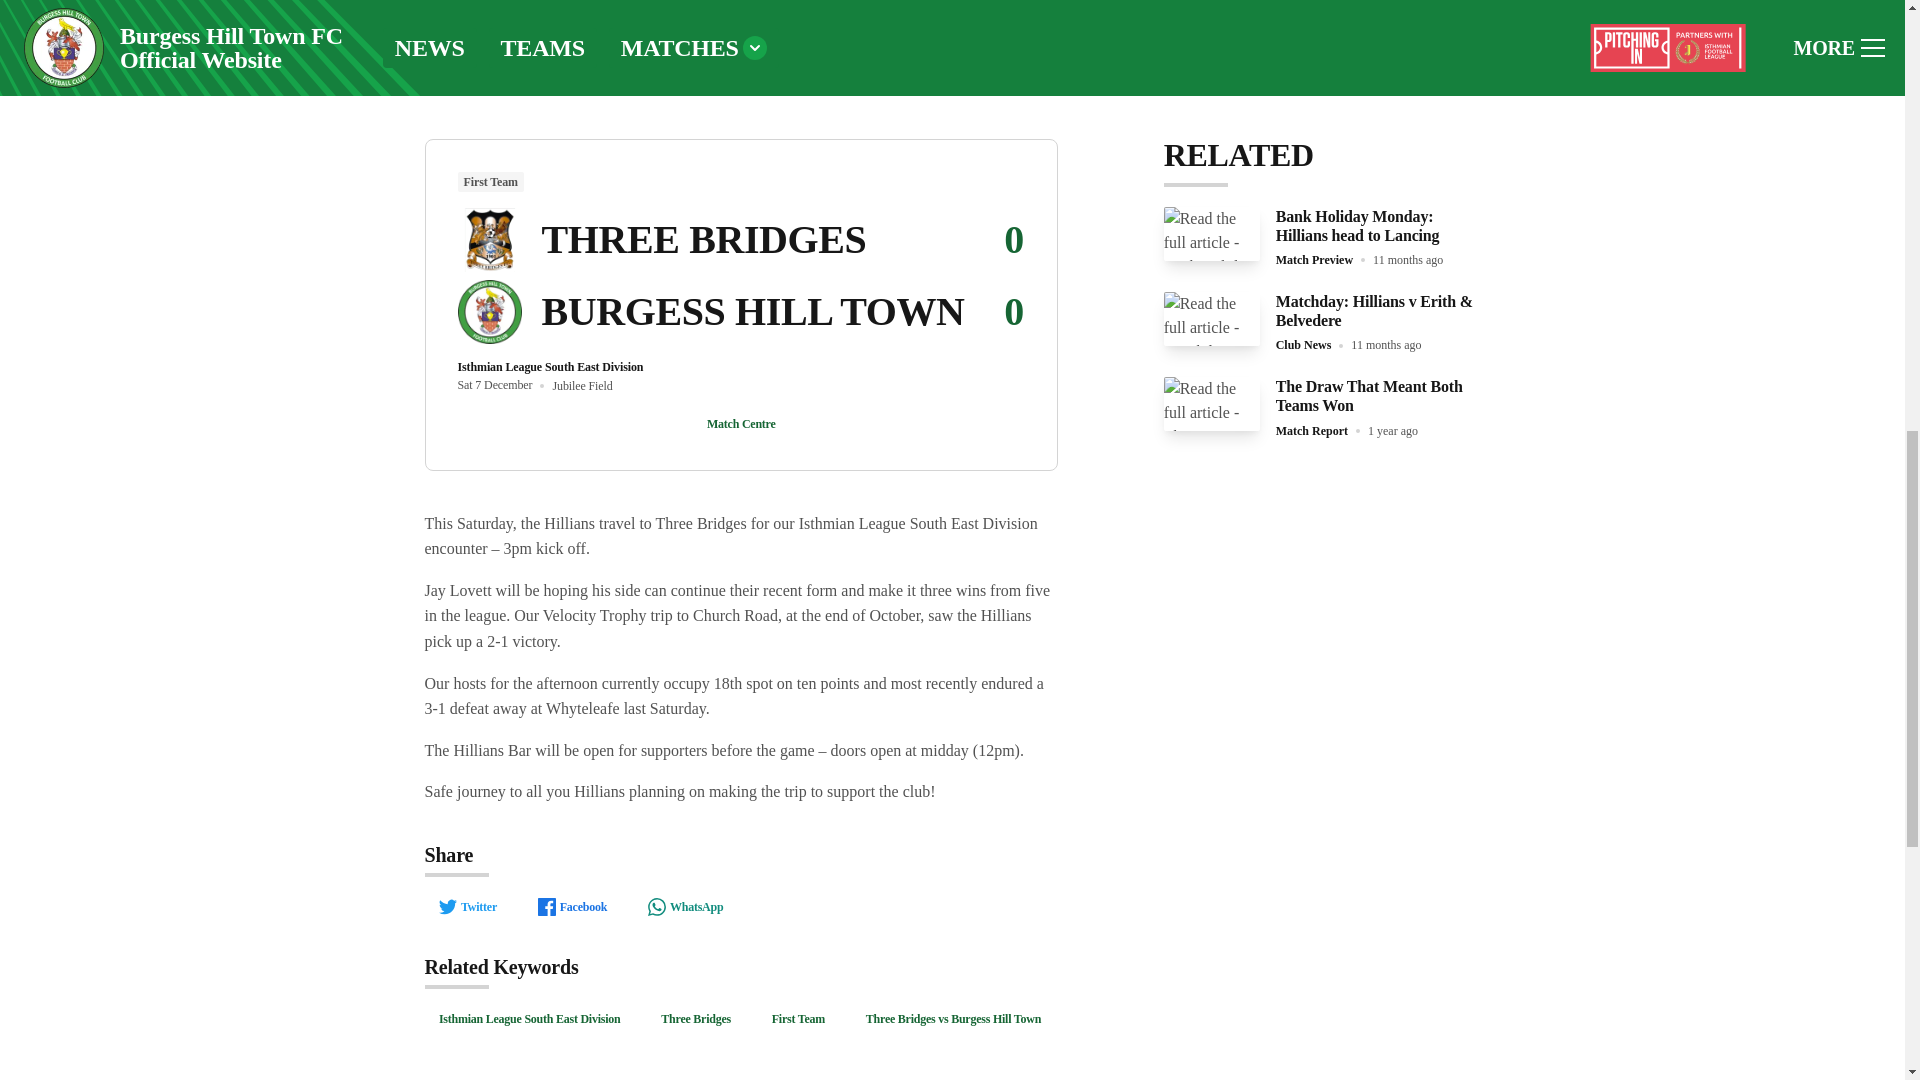  I want to click on Three Bridges, so click(696, 1018).